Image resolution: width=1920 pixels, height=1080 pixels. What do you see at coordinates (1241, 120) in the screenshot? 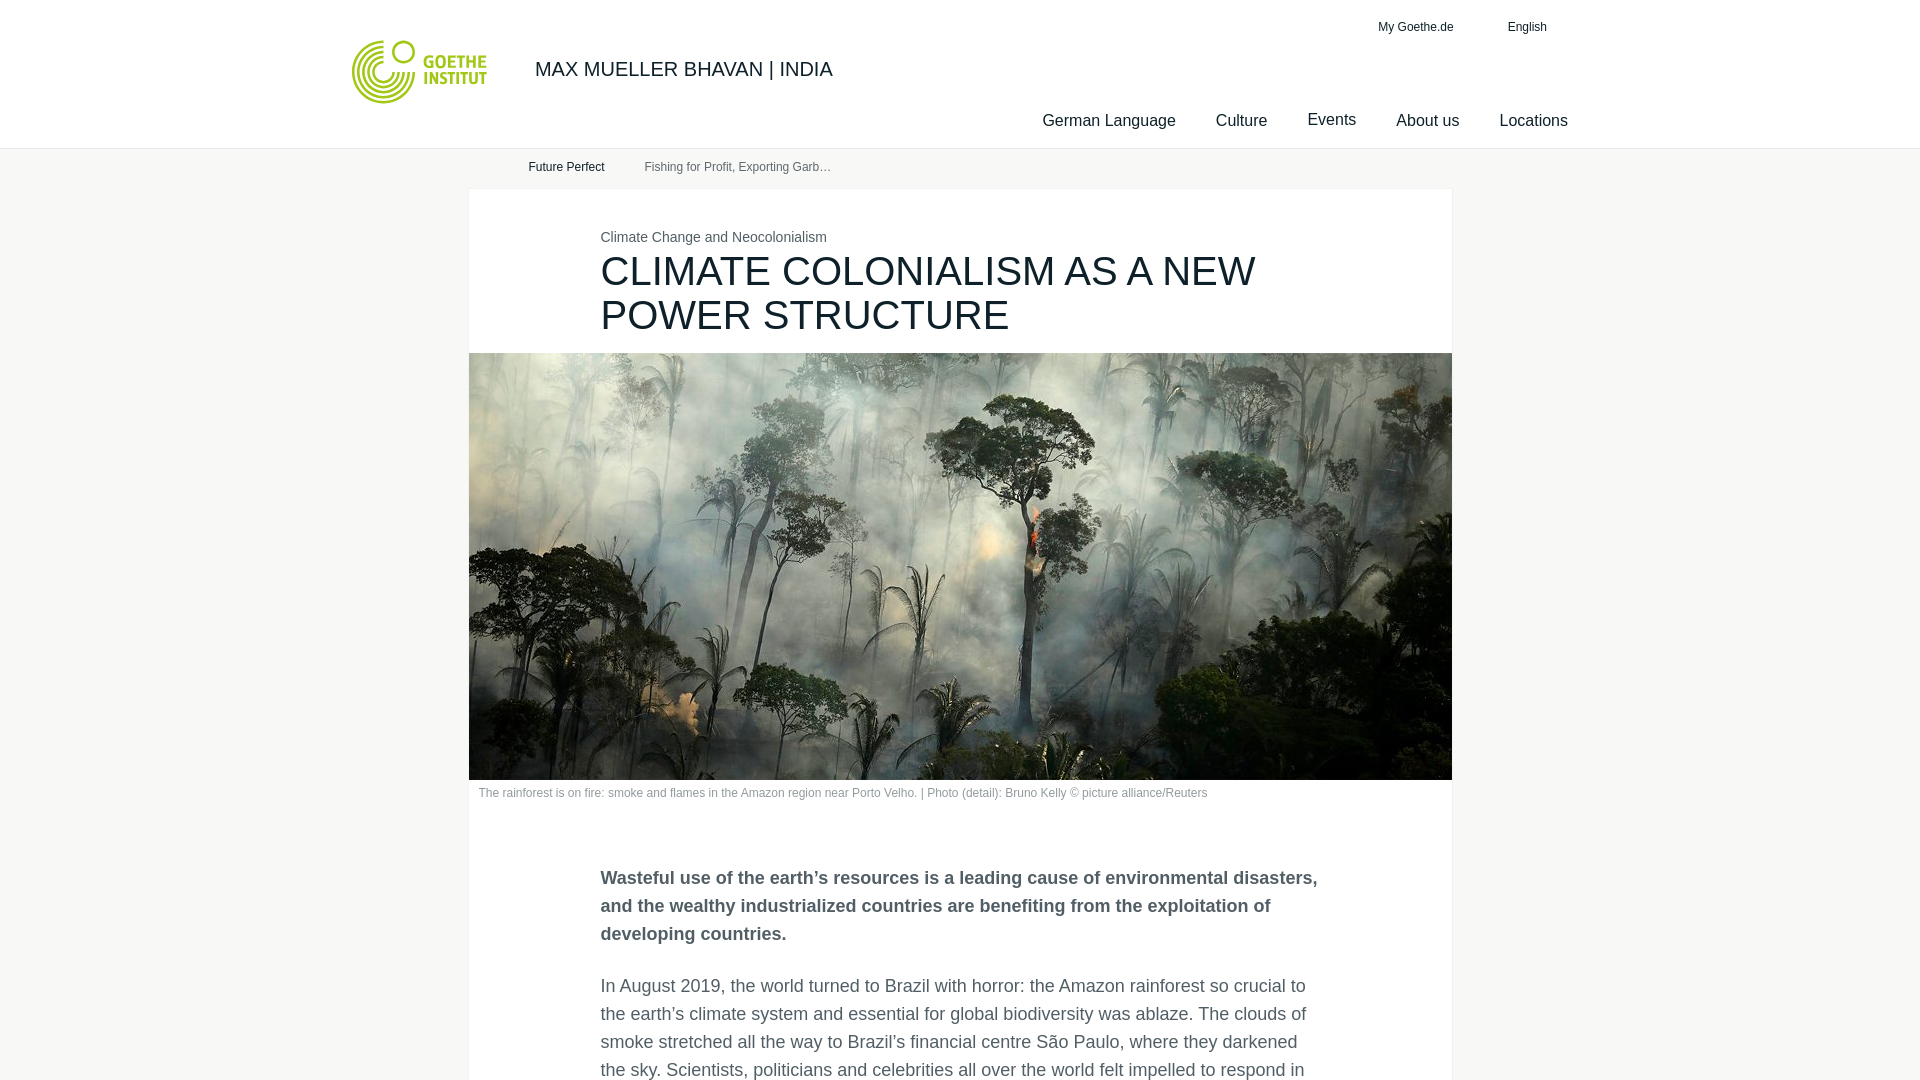
I see `Culture` at bounding box center [1241, 120].